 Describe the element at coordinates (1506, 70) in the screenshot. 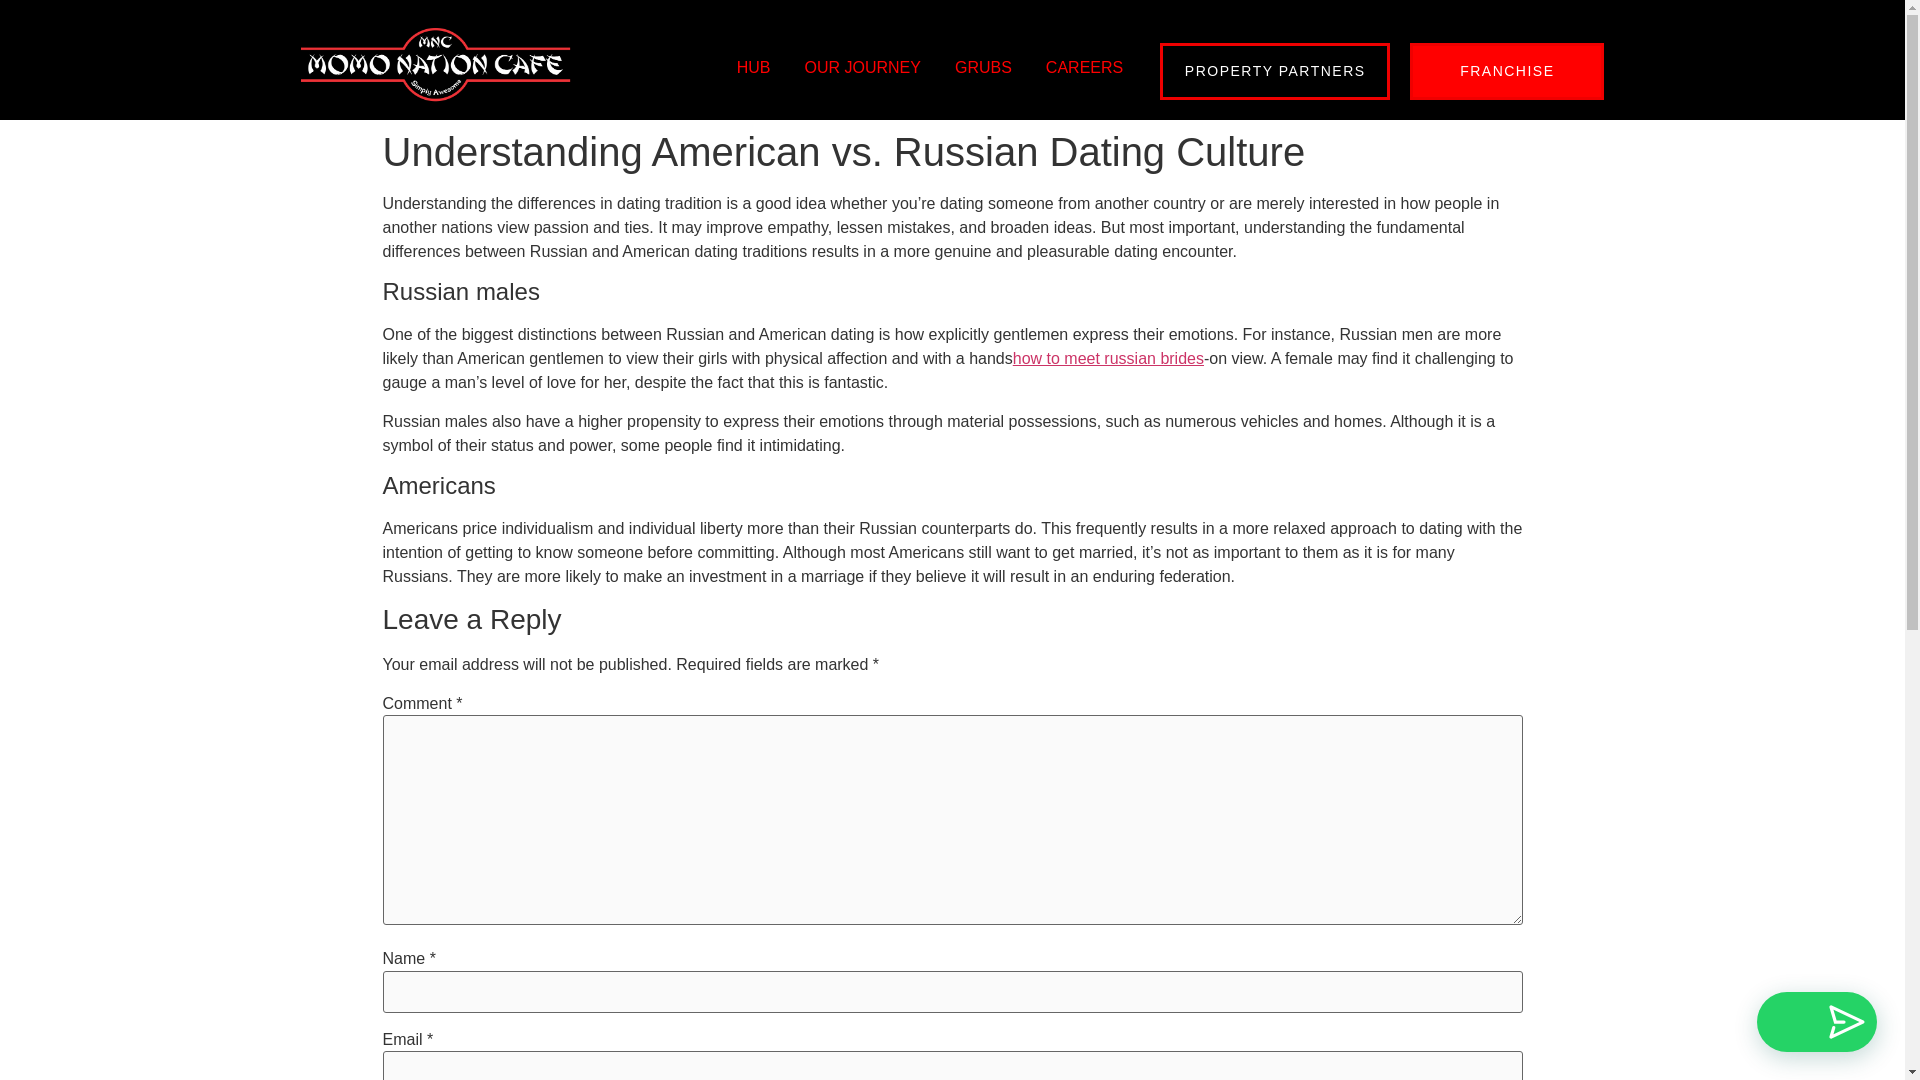

I see `FRANCHISE` at that location.